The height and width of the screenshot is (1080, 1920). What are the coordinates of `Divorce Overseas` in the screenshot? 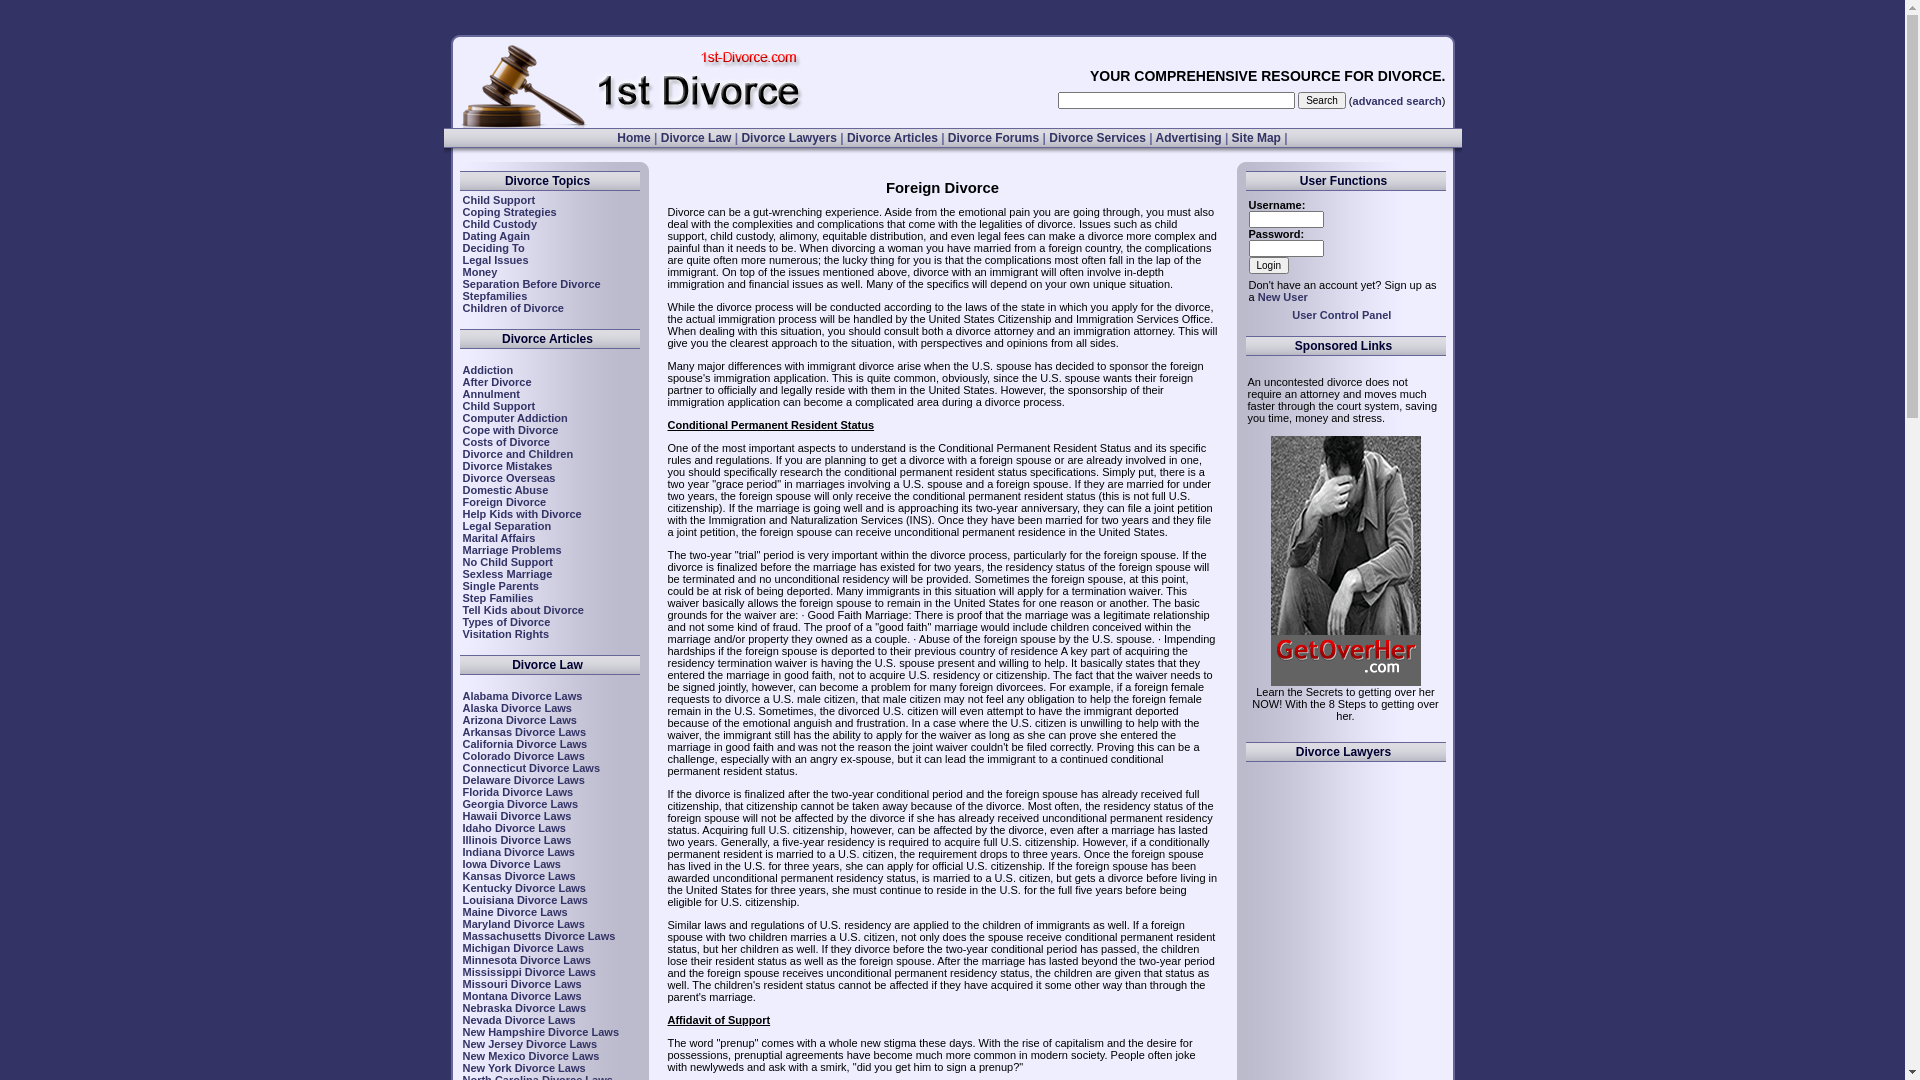 It's located at (508, 478).